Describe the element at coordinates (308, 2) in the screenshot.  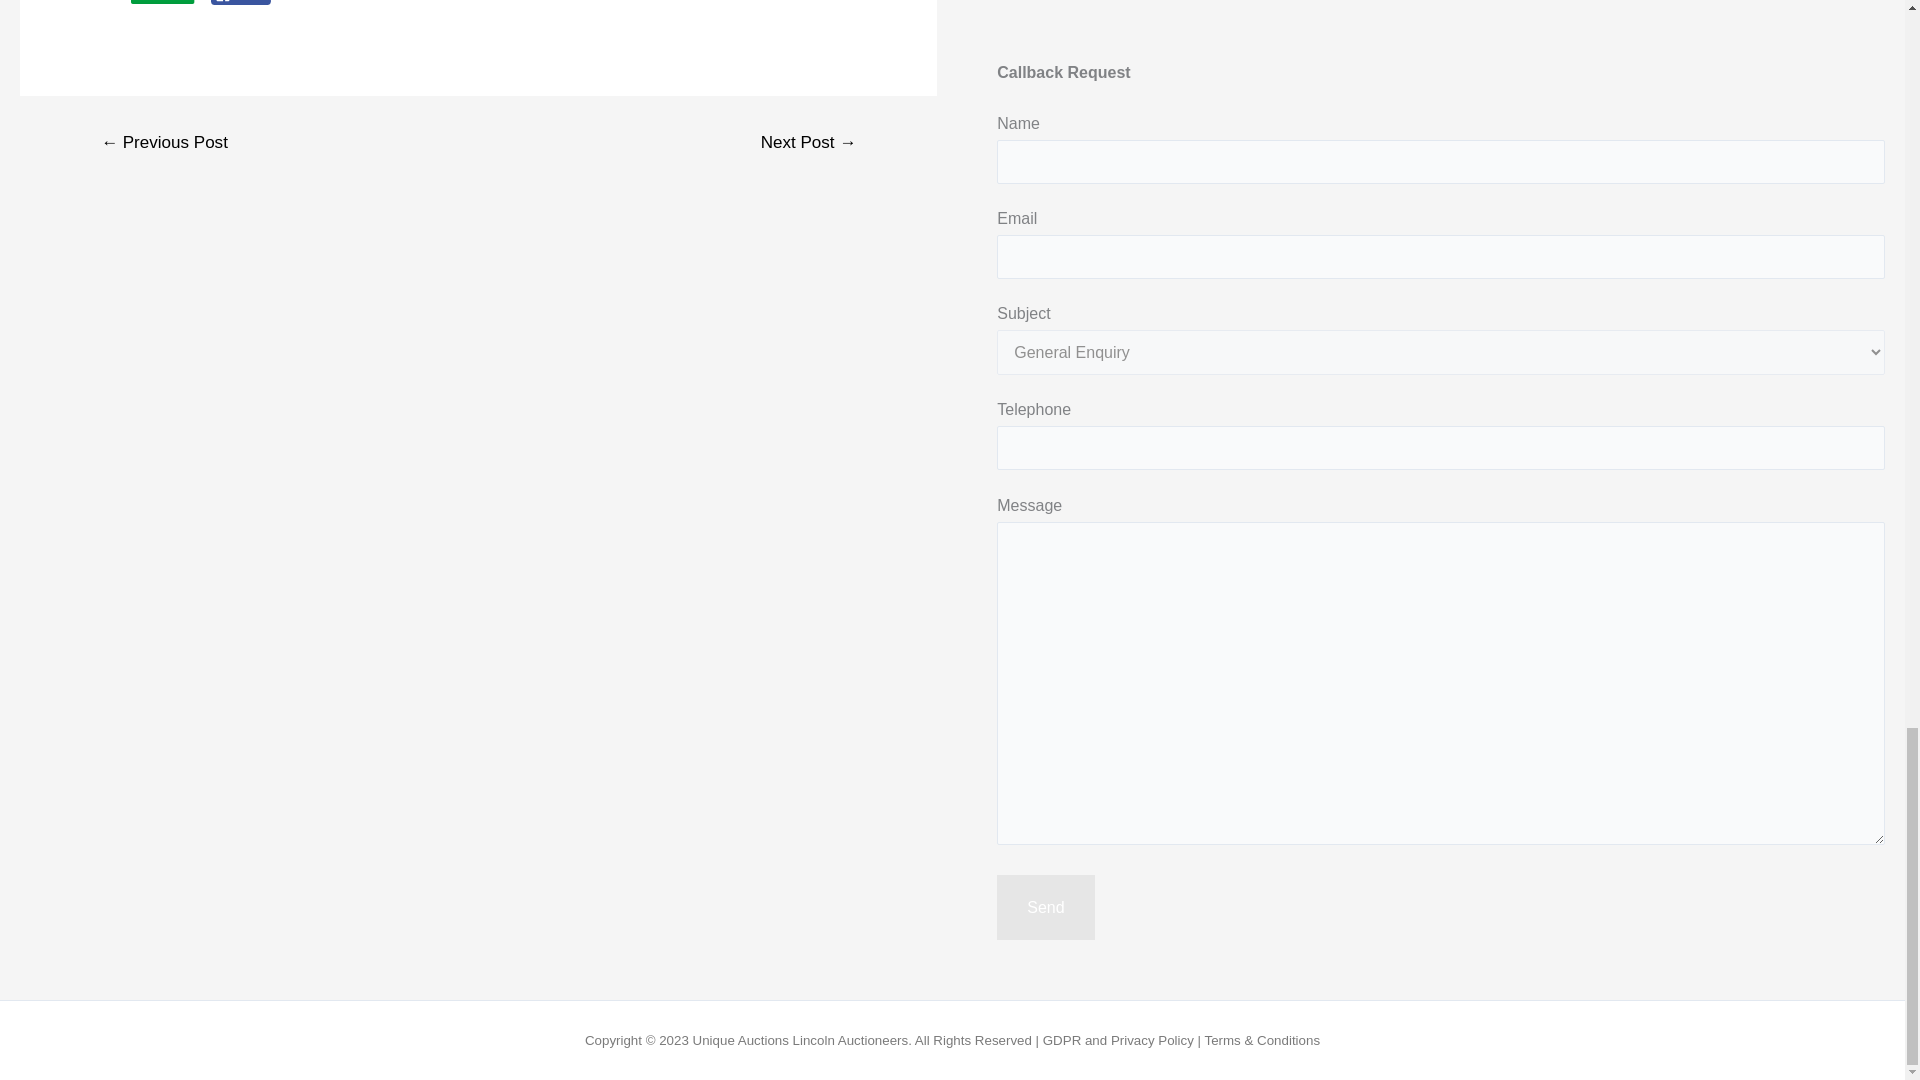
I see `Tweet` at that location.